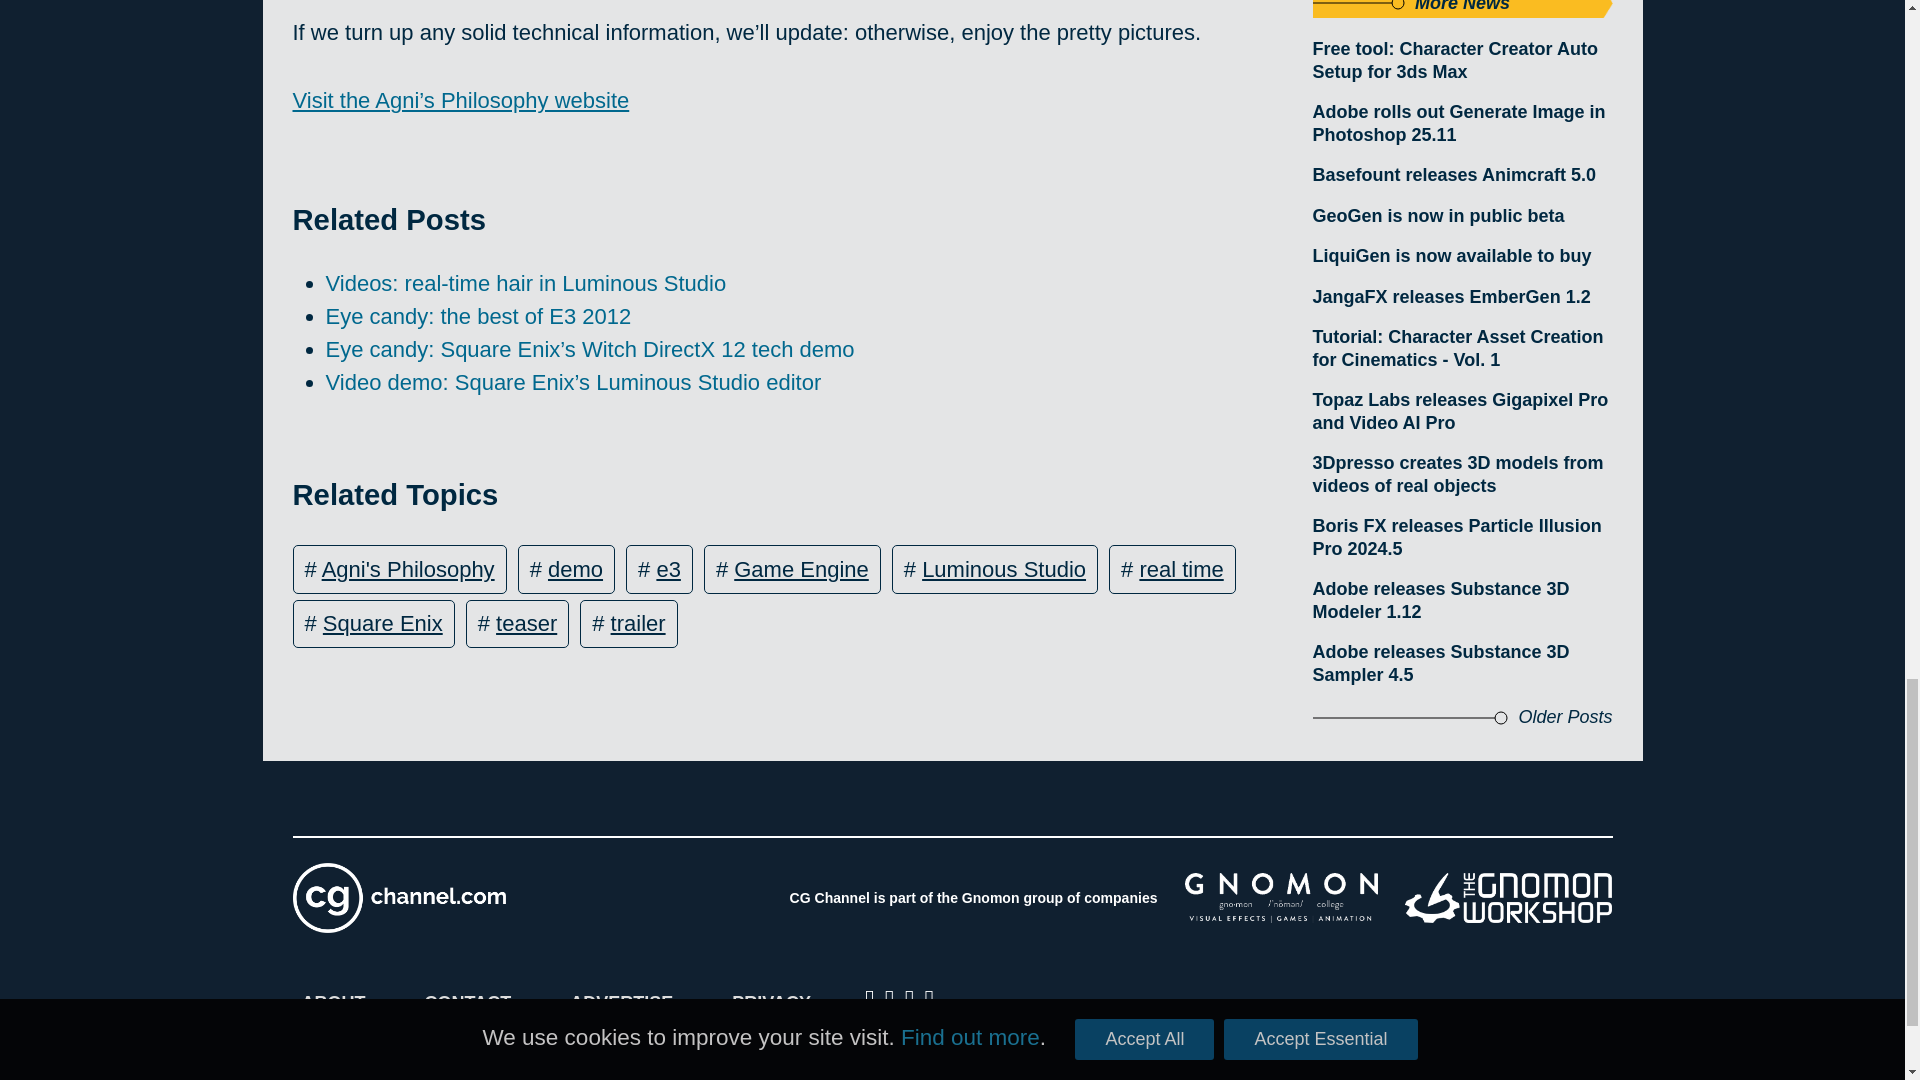 Image resolution: width=1920 pixels, height=1080 pixels. I want to click on Game Engine, so click(801, 570).